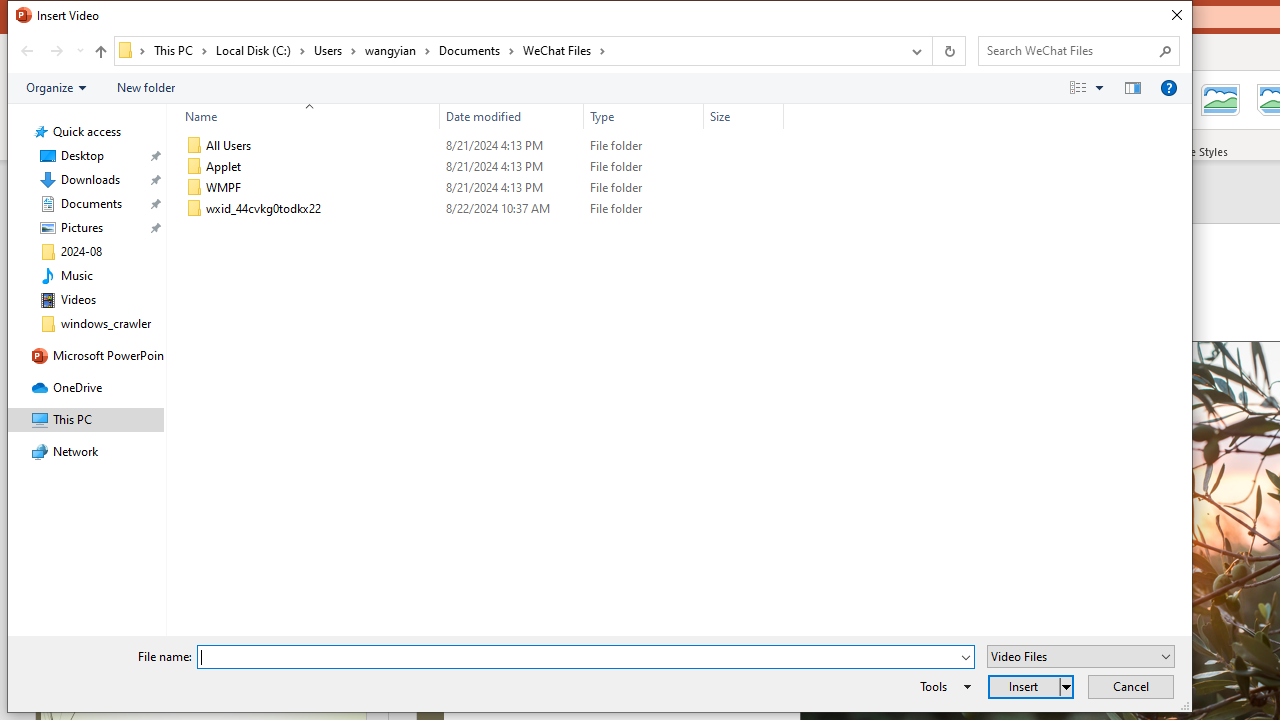 The height and width of the screenshot is (720, 1280). Describe the element at coordinates (1132, 87) in the screenshot. I see `Preview pane` at that location.